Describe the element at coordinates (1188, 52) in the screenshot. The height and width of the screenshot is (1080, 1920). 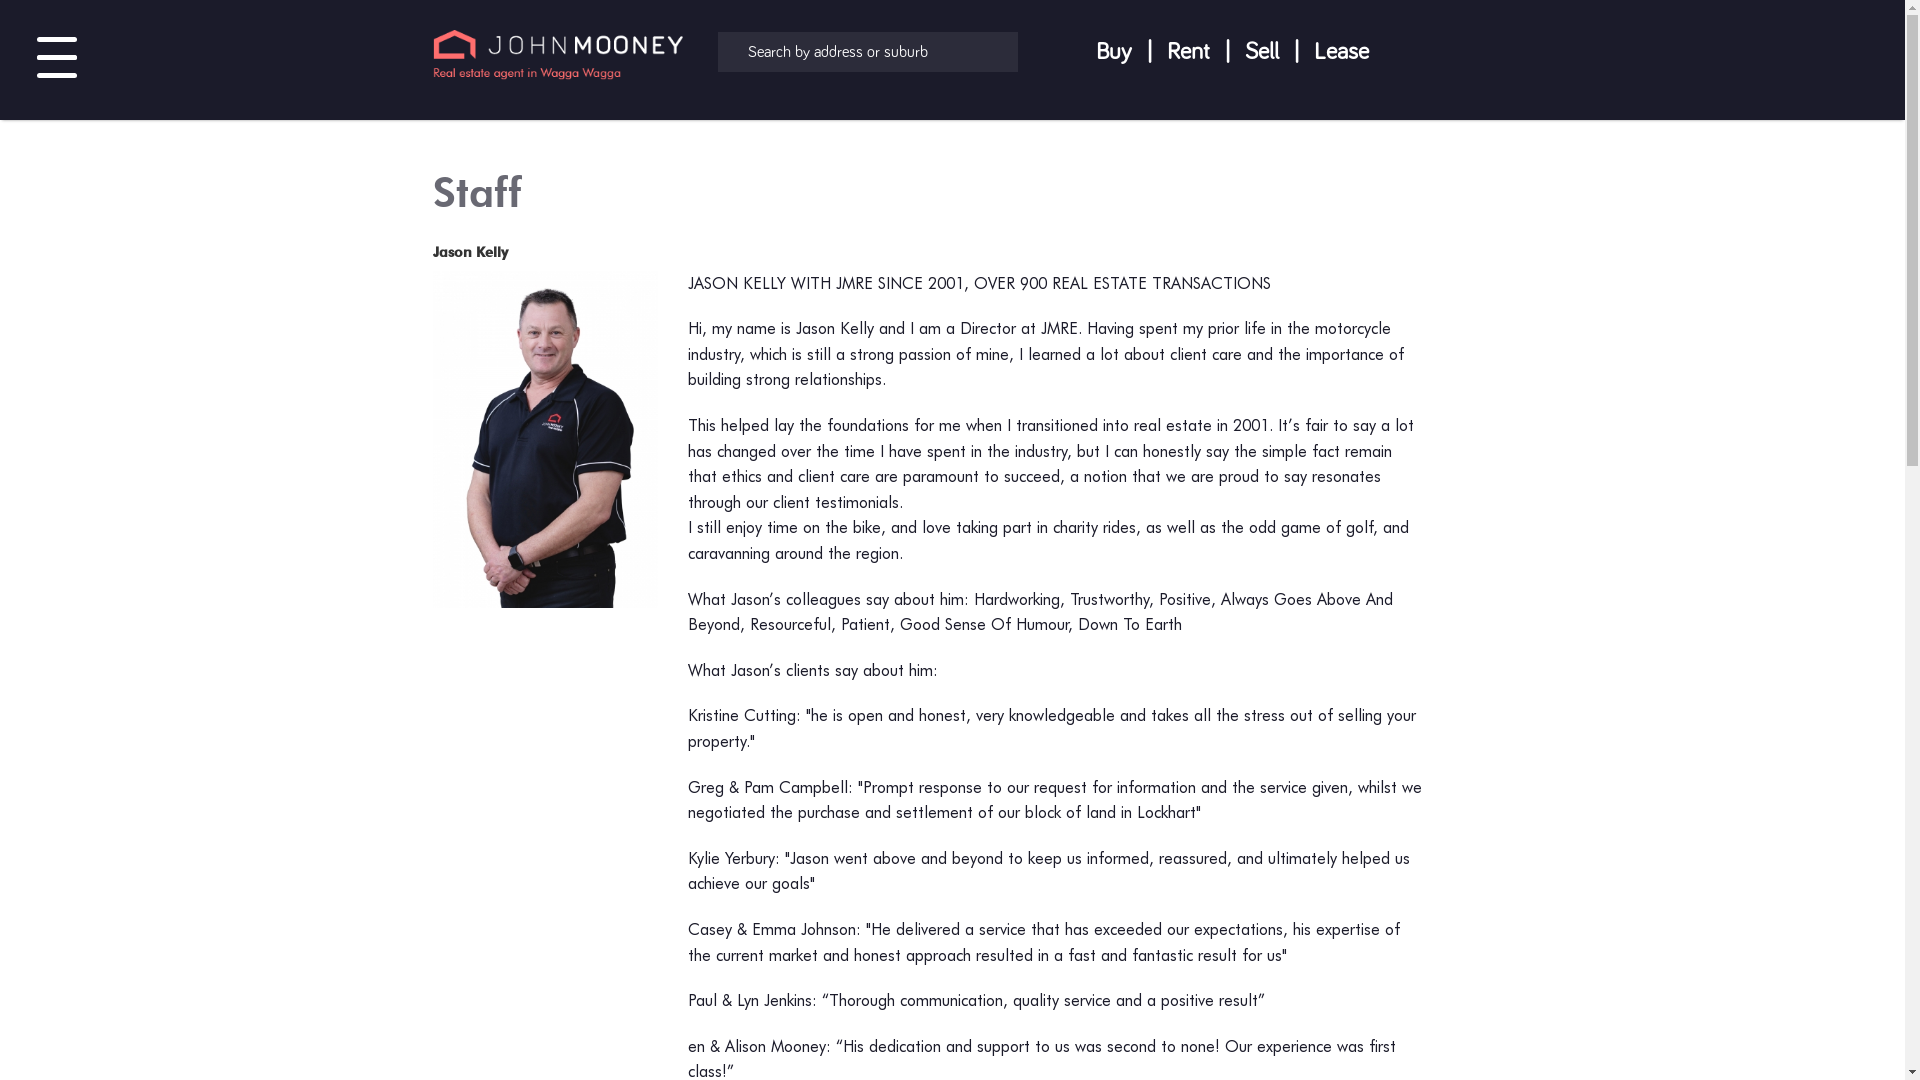
I see `Rent` at that location.